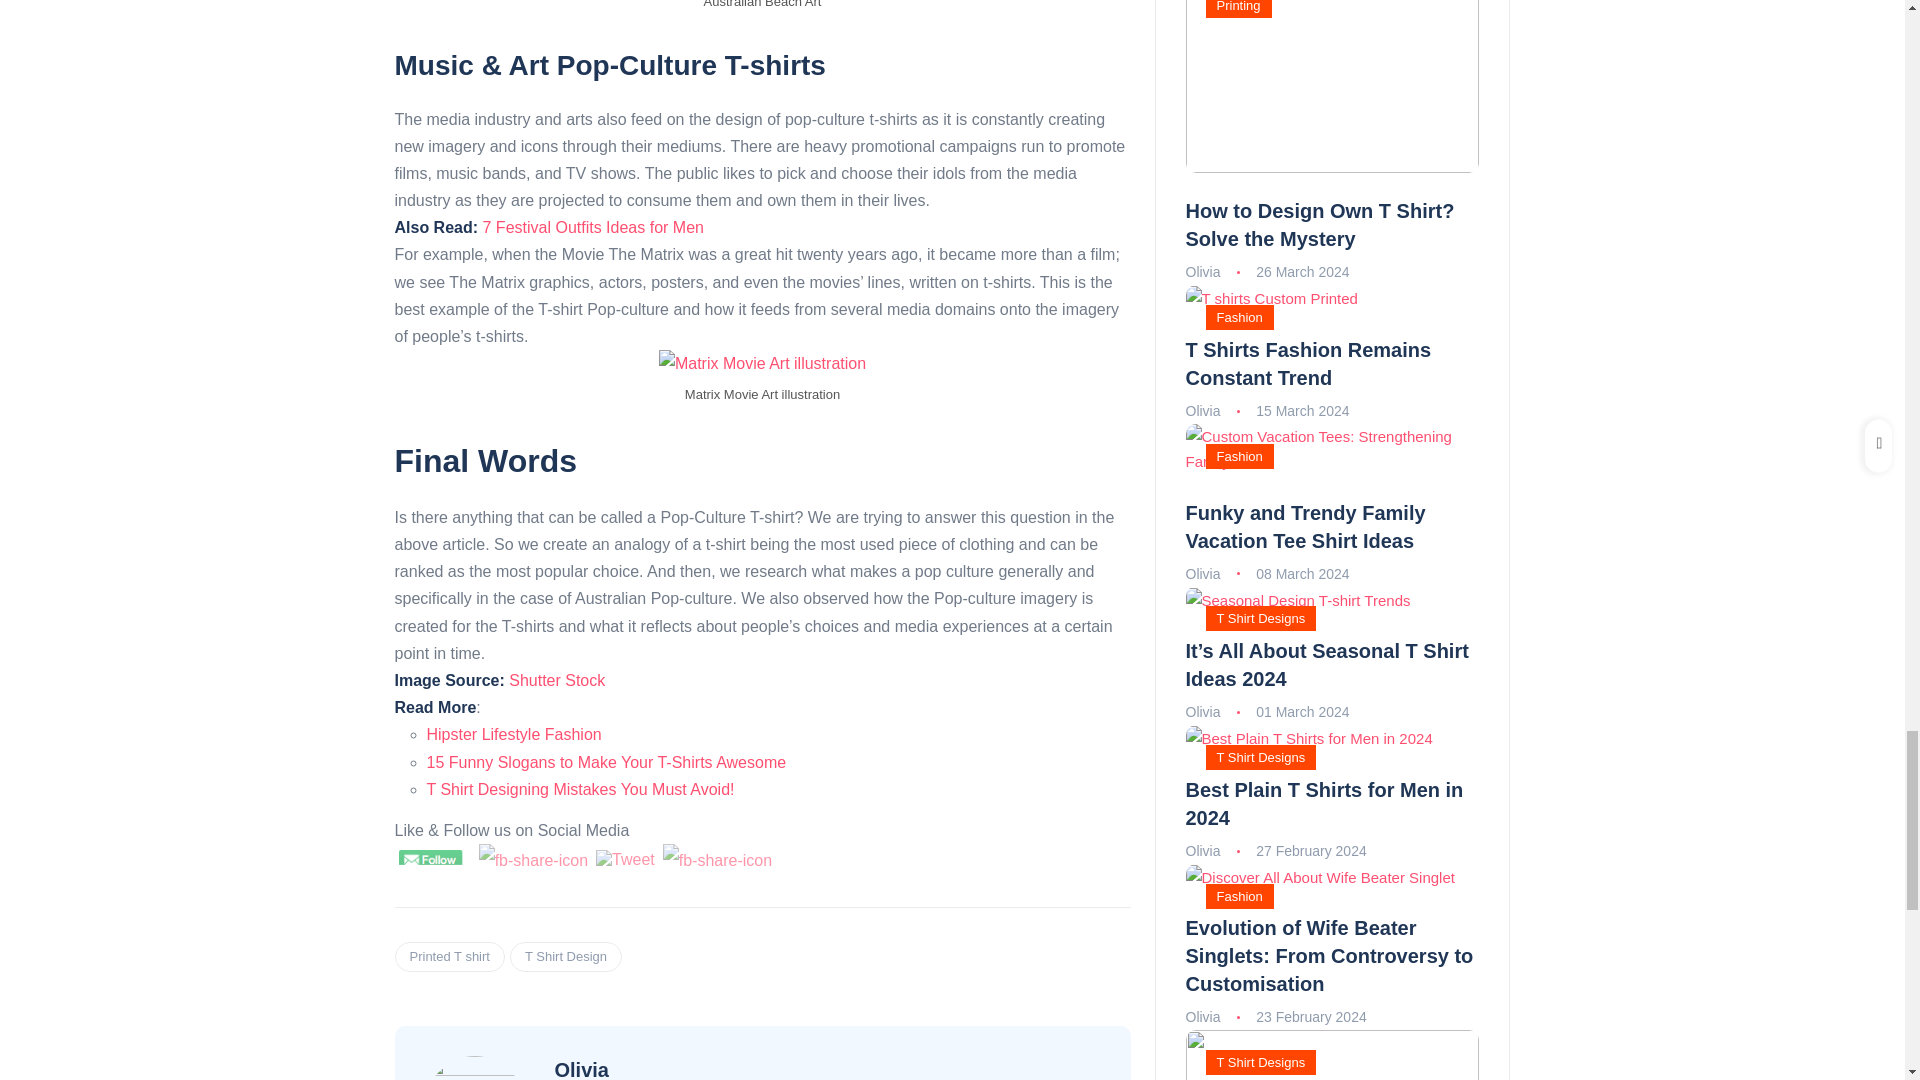 The width and height of the screenshot is (1920, 1080). What do you see at coordinates (716, 860) in the screenshot?
I see `Pin Share` at bounding box center [716, 860].